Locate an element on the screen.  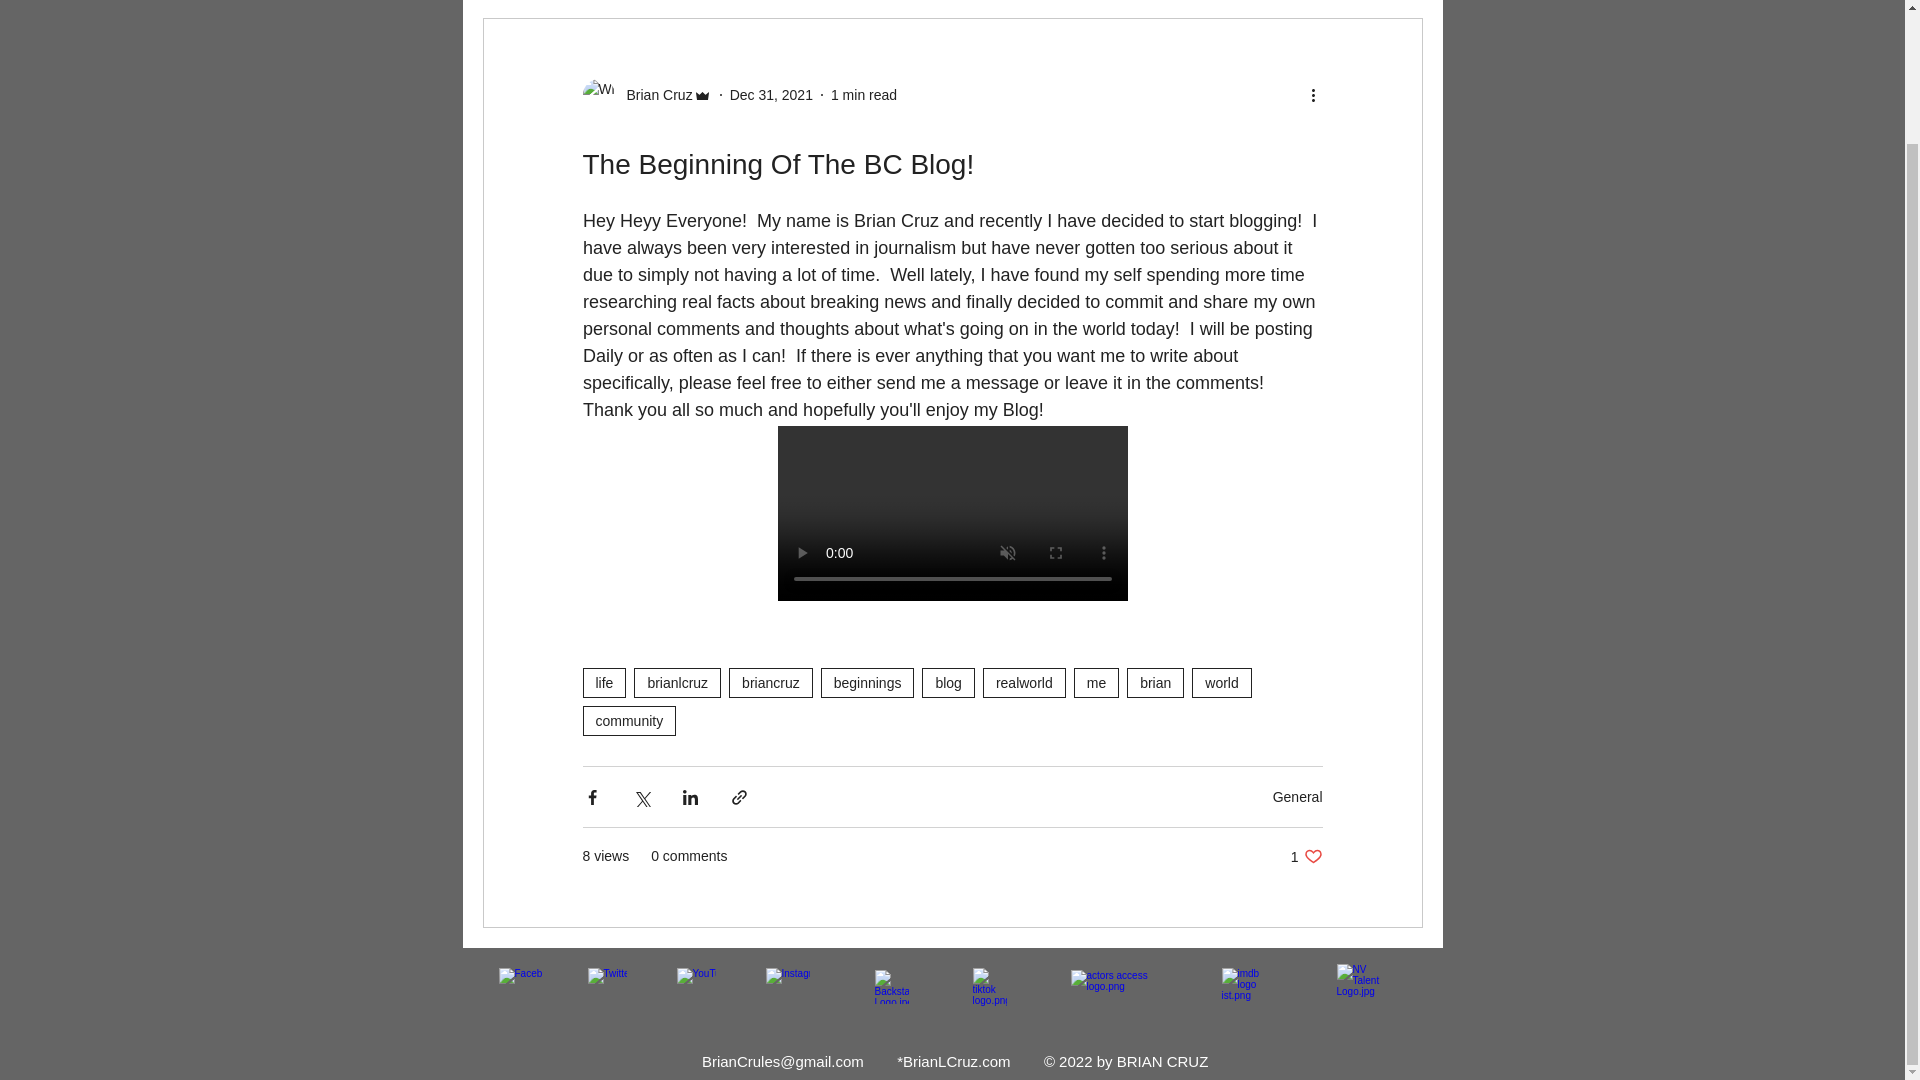
brianlcruz is located at coordinates (677, 682).